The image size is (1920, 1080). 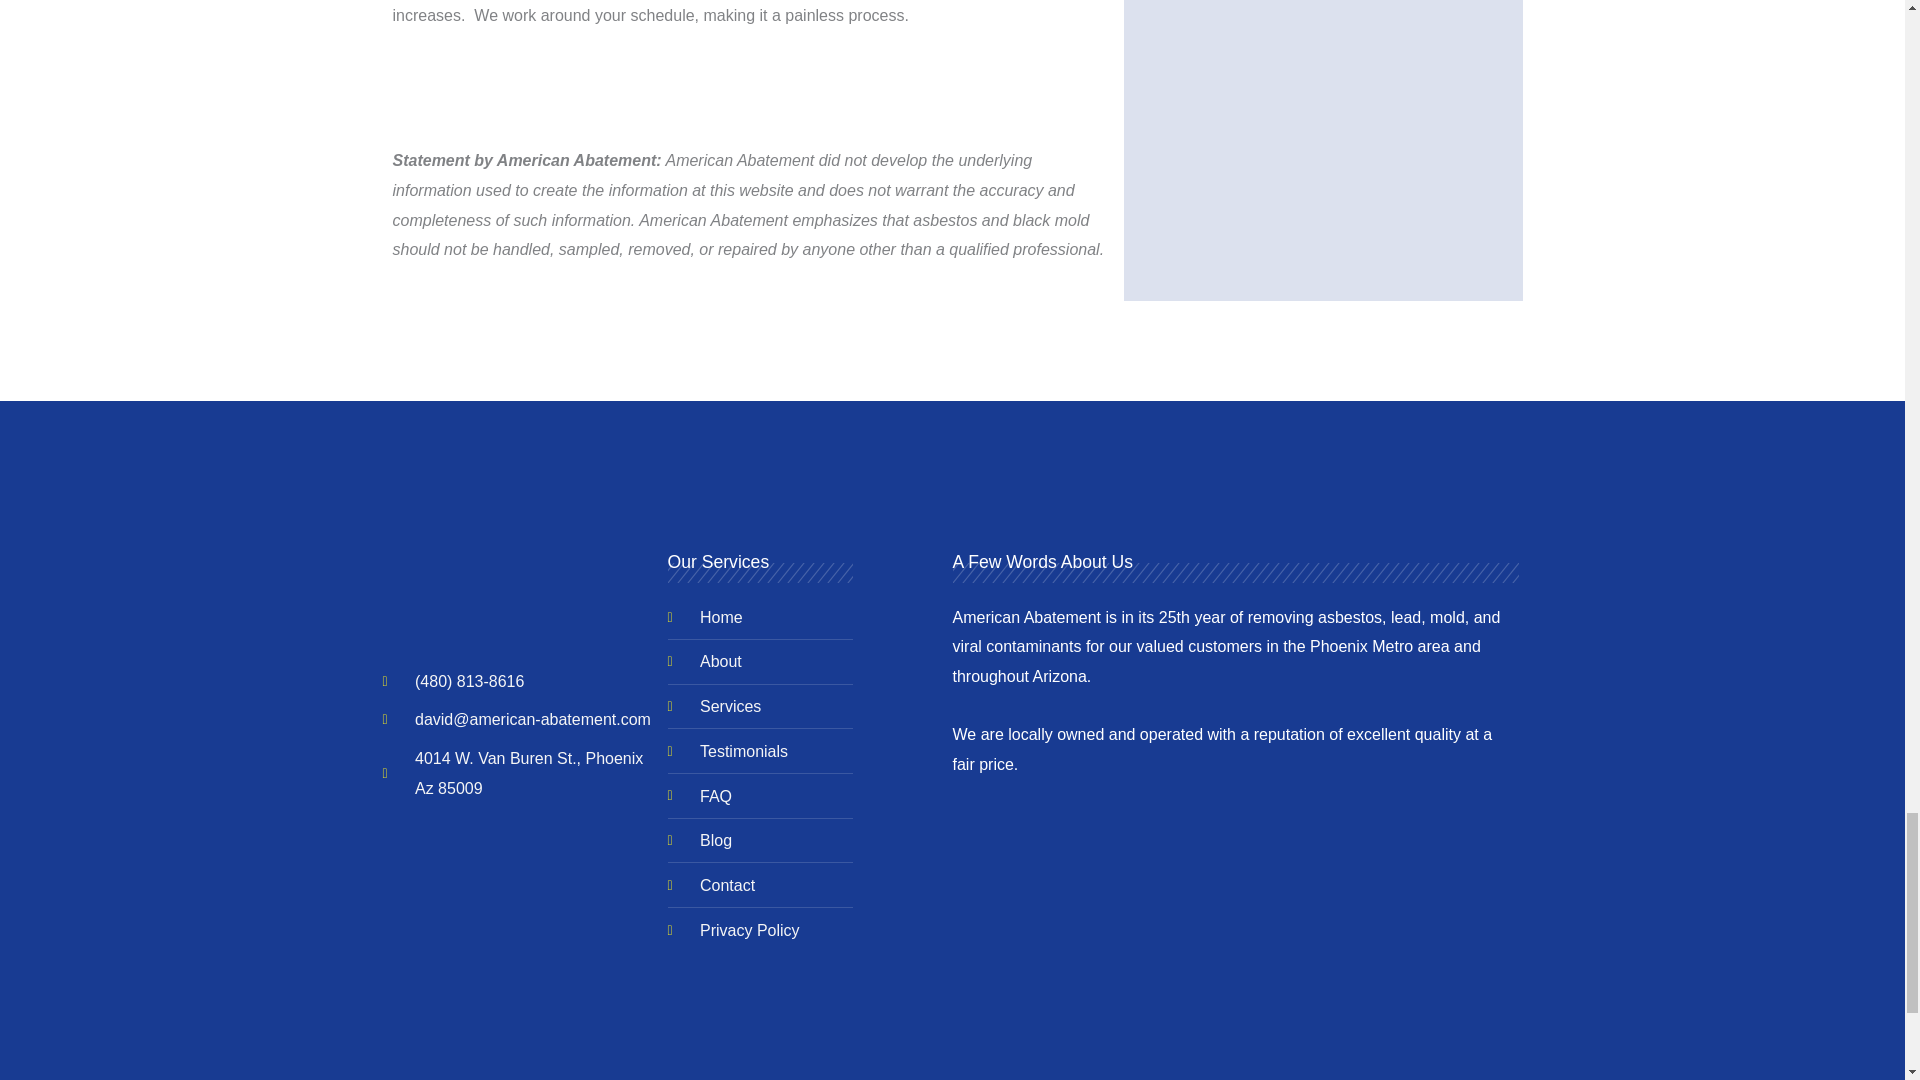 What do you see at coordinates (1224, 858) in the screenshot?
I see `Maricopa County` at bounding box center [1224, 858].